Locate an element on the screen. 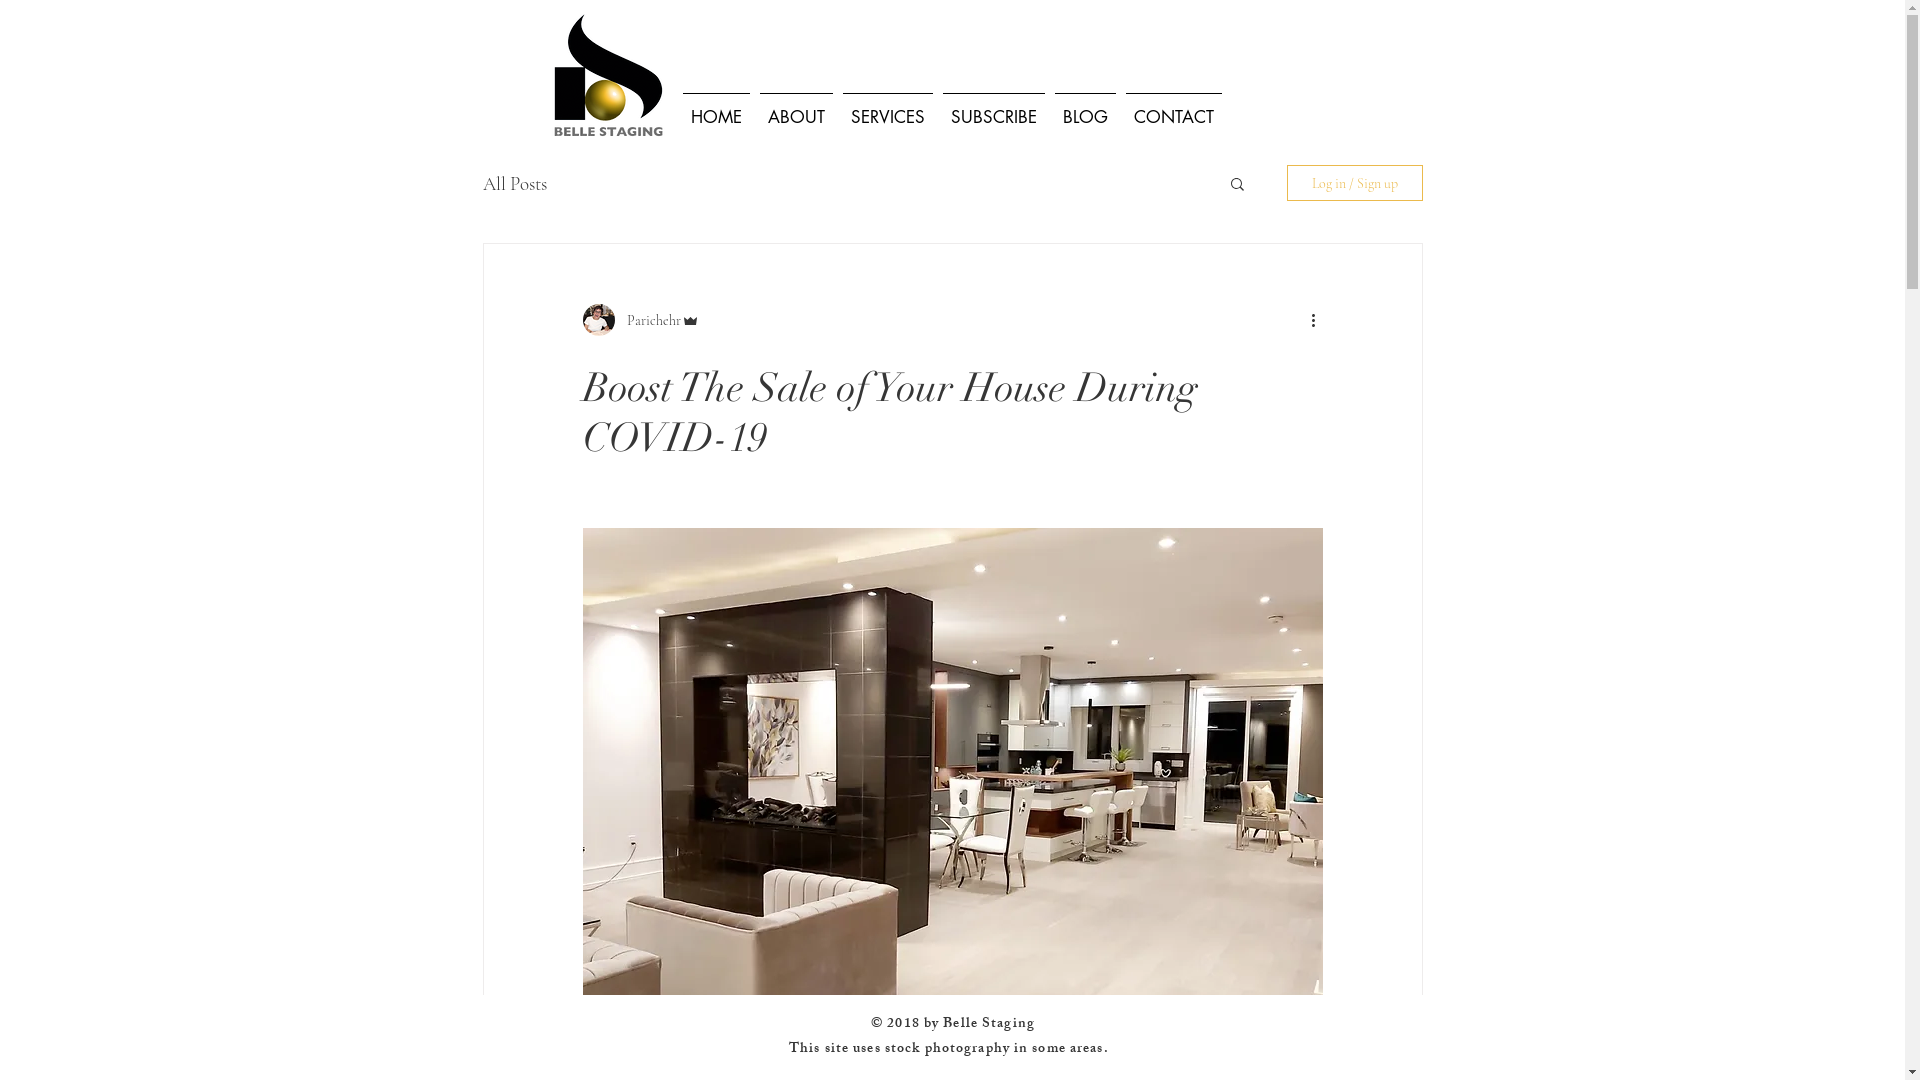 Image resolution: width=1920 pixels, height=1080 pixels. All Posts is located at coordinates (514, 184).